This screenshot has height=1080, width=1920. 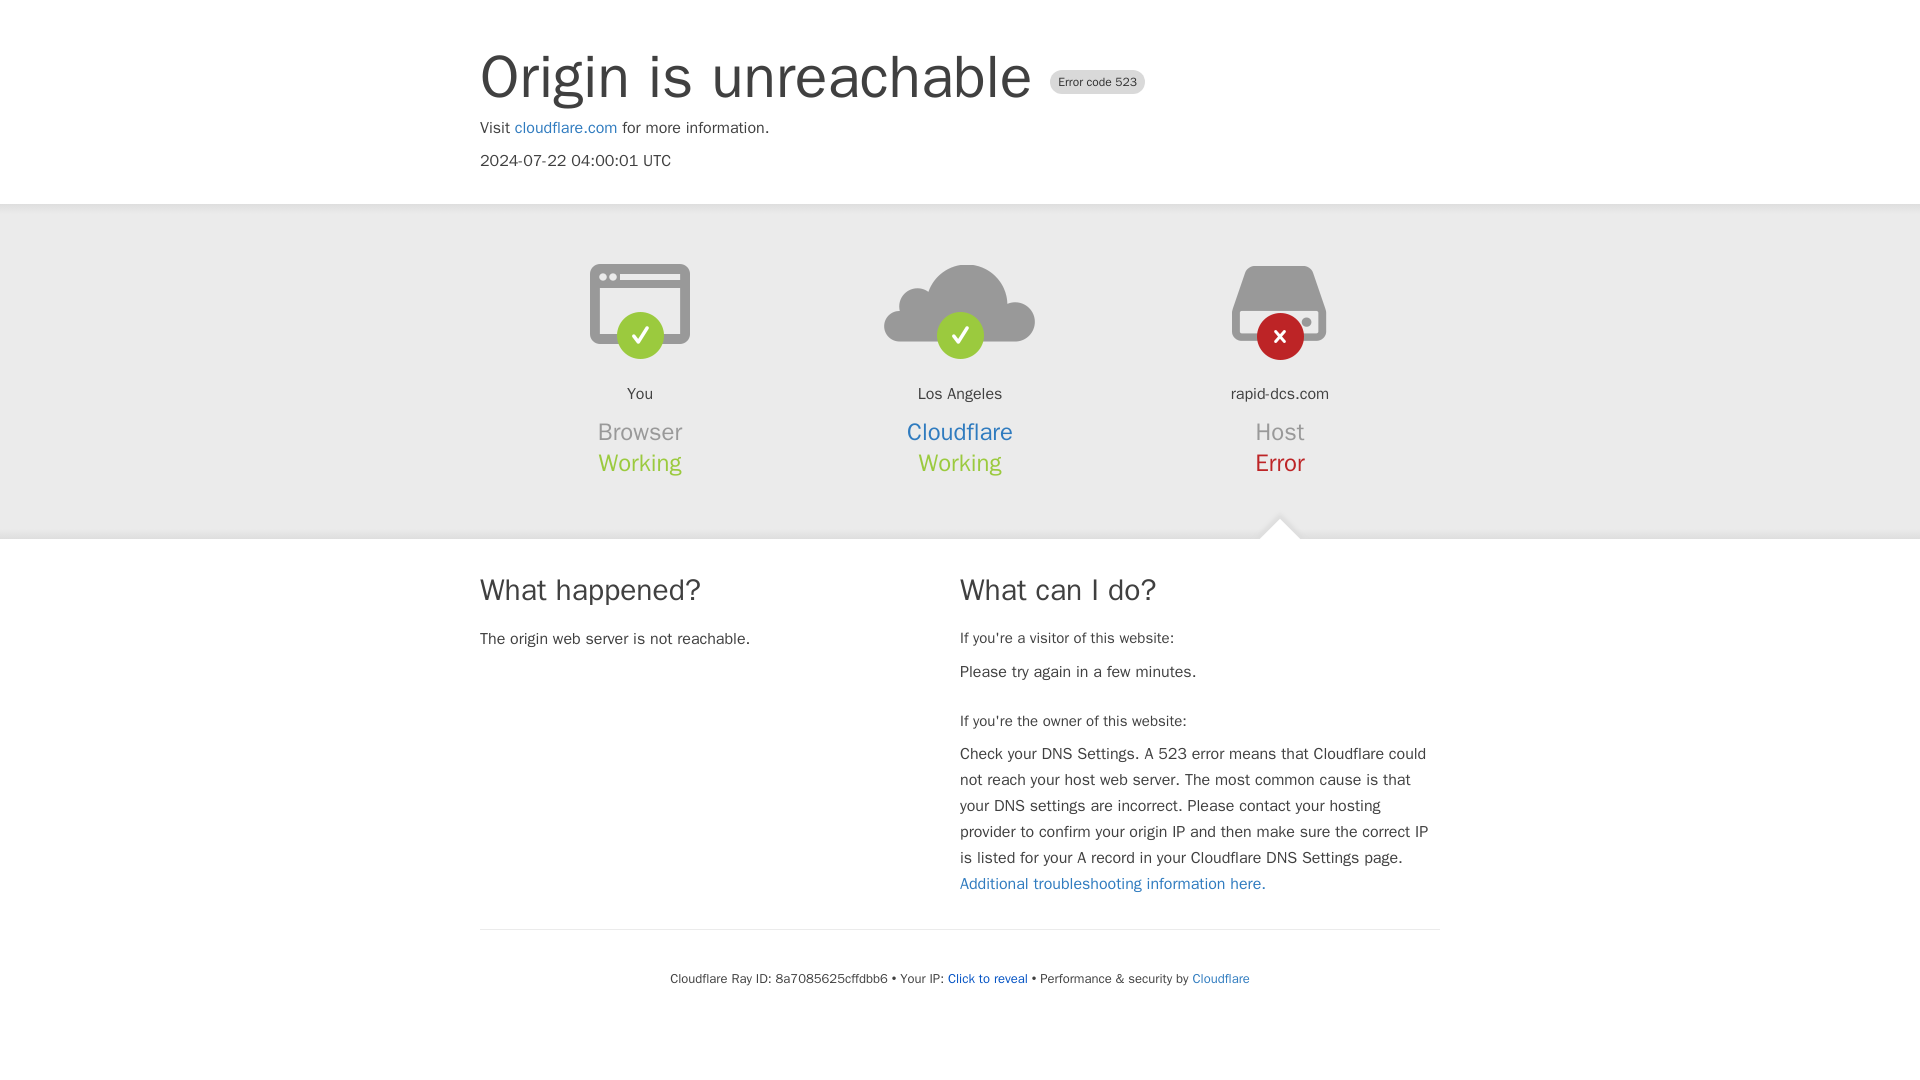 I want to click on Additional troubleshooting information here., so click(x=1112, y=884).